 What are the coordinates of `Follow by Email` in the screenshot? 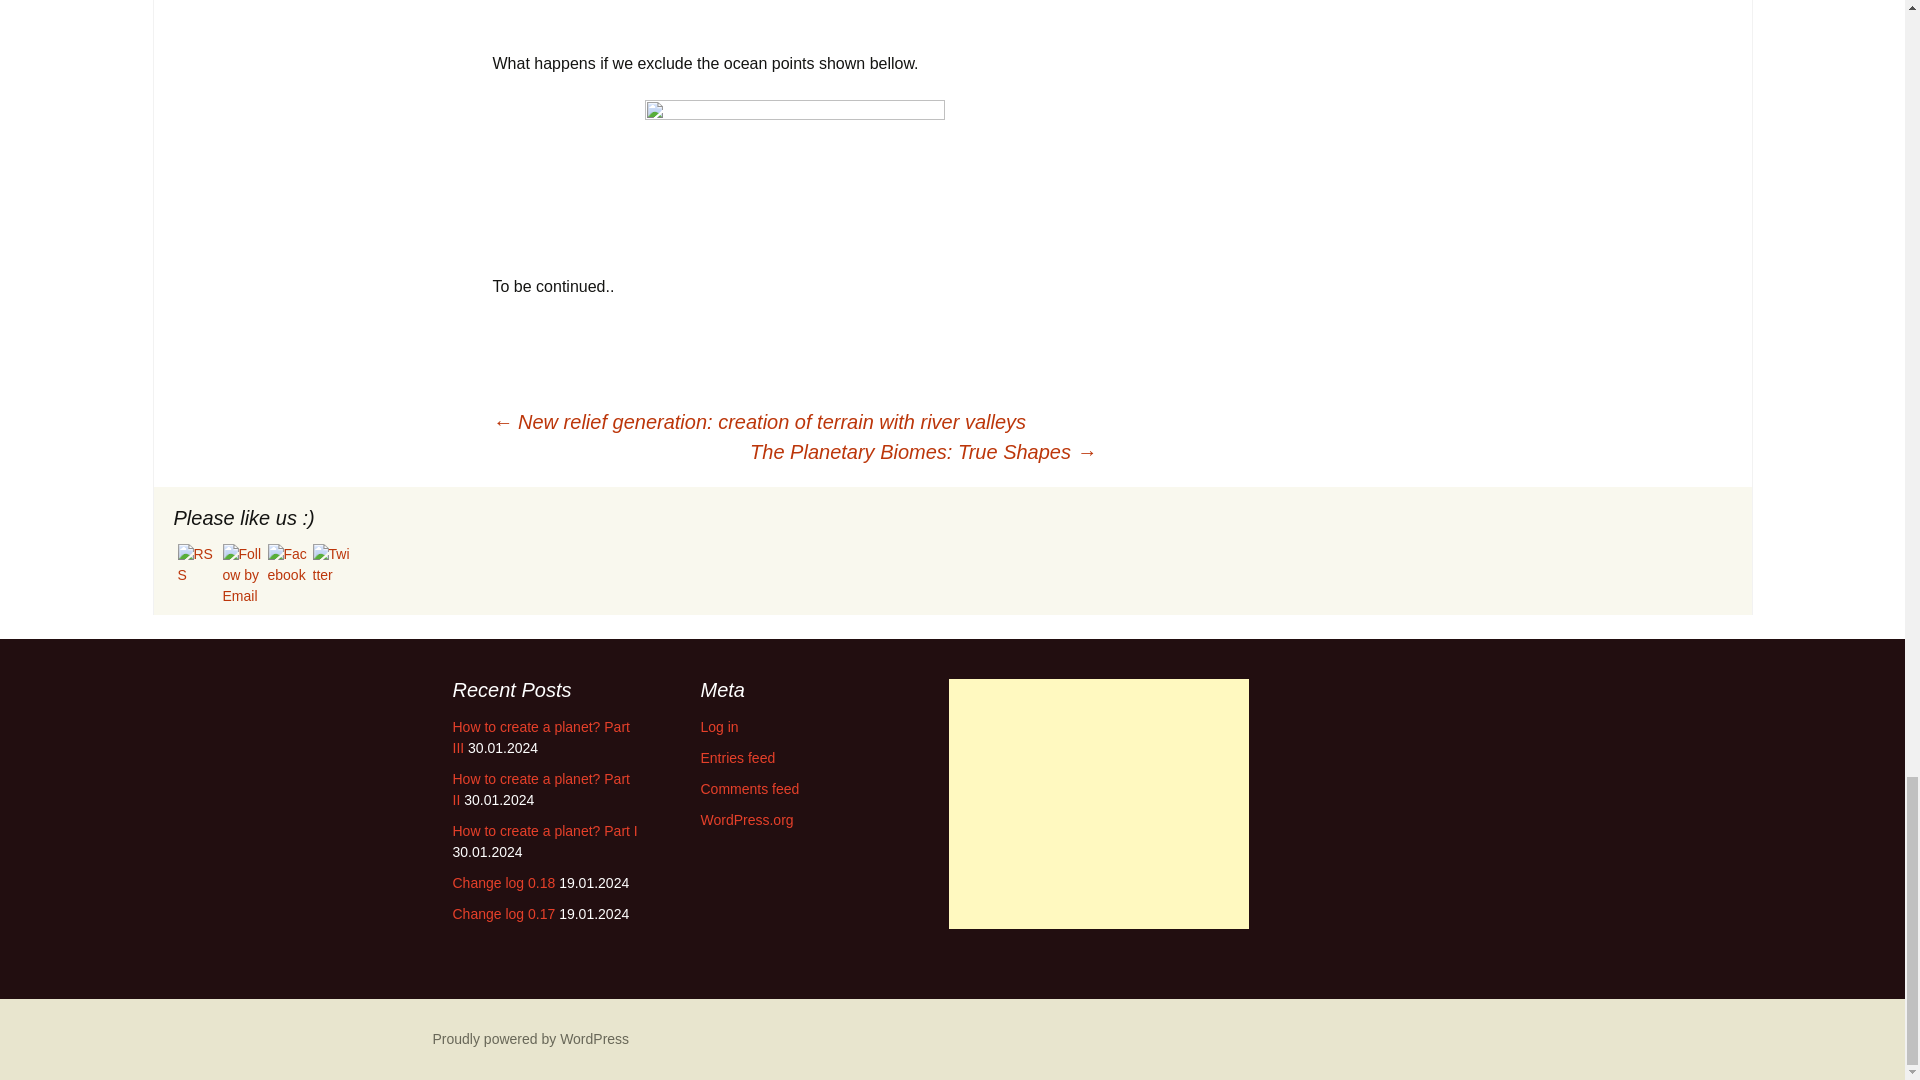 It's located at (242, 575).